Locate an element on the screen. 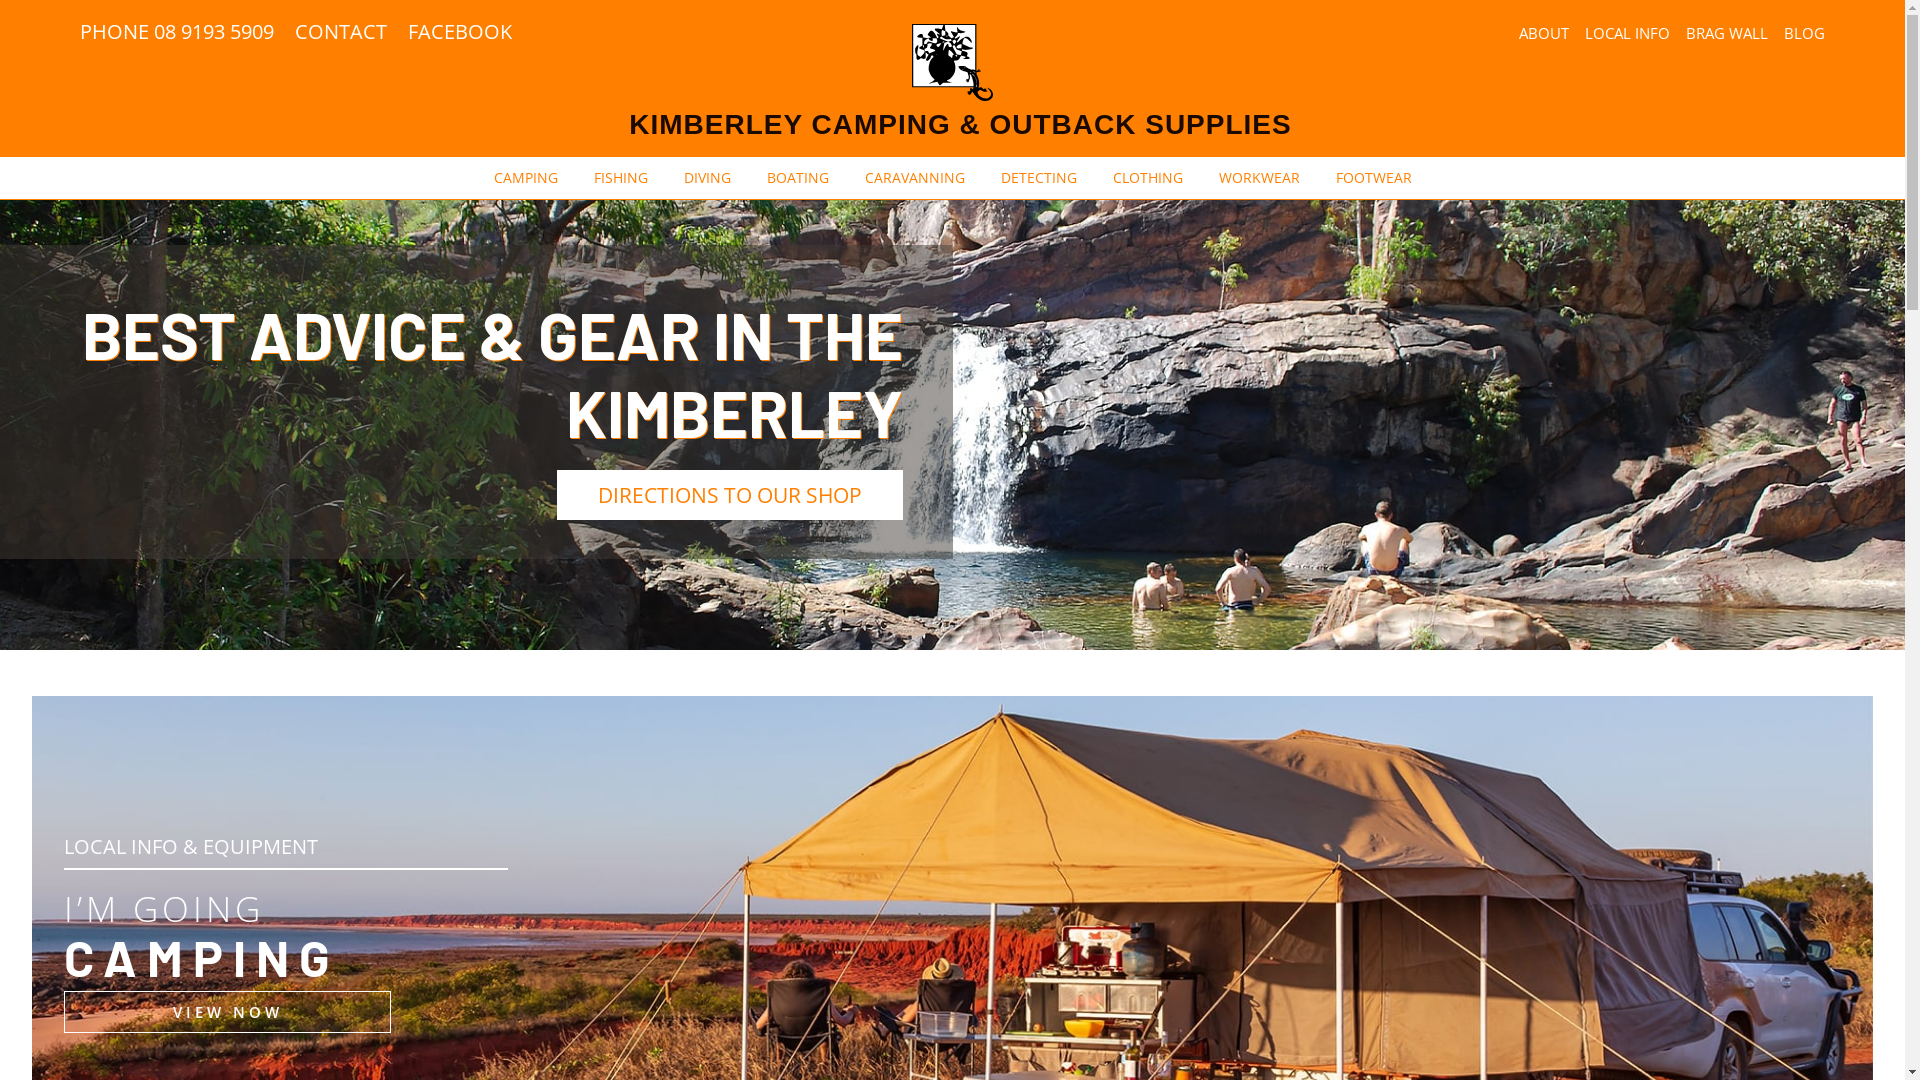  08 9193 5909 is located at coordinates (1528, 770).